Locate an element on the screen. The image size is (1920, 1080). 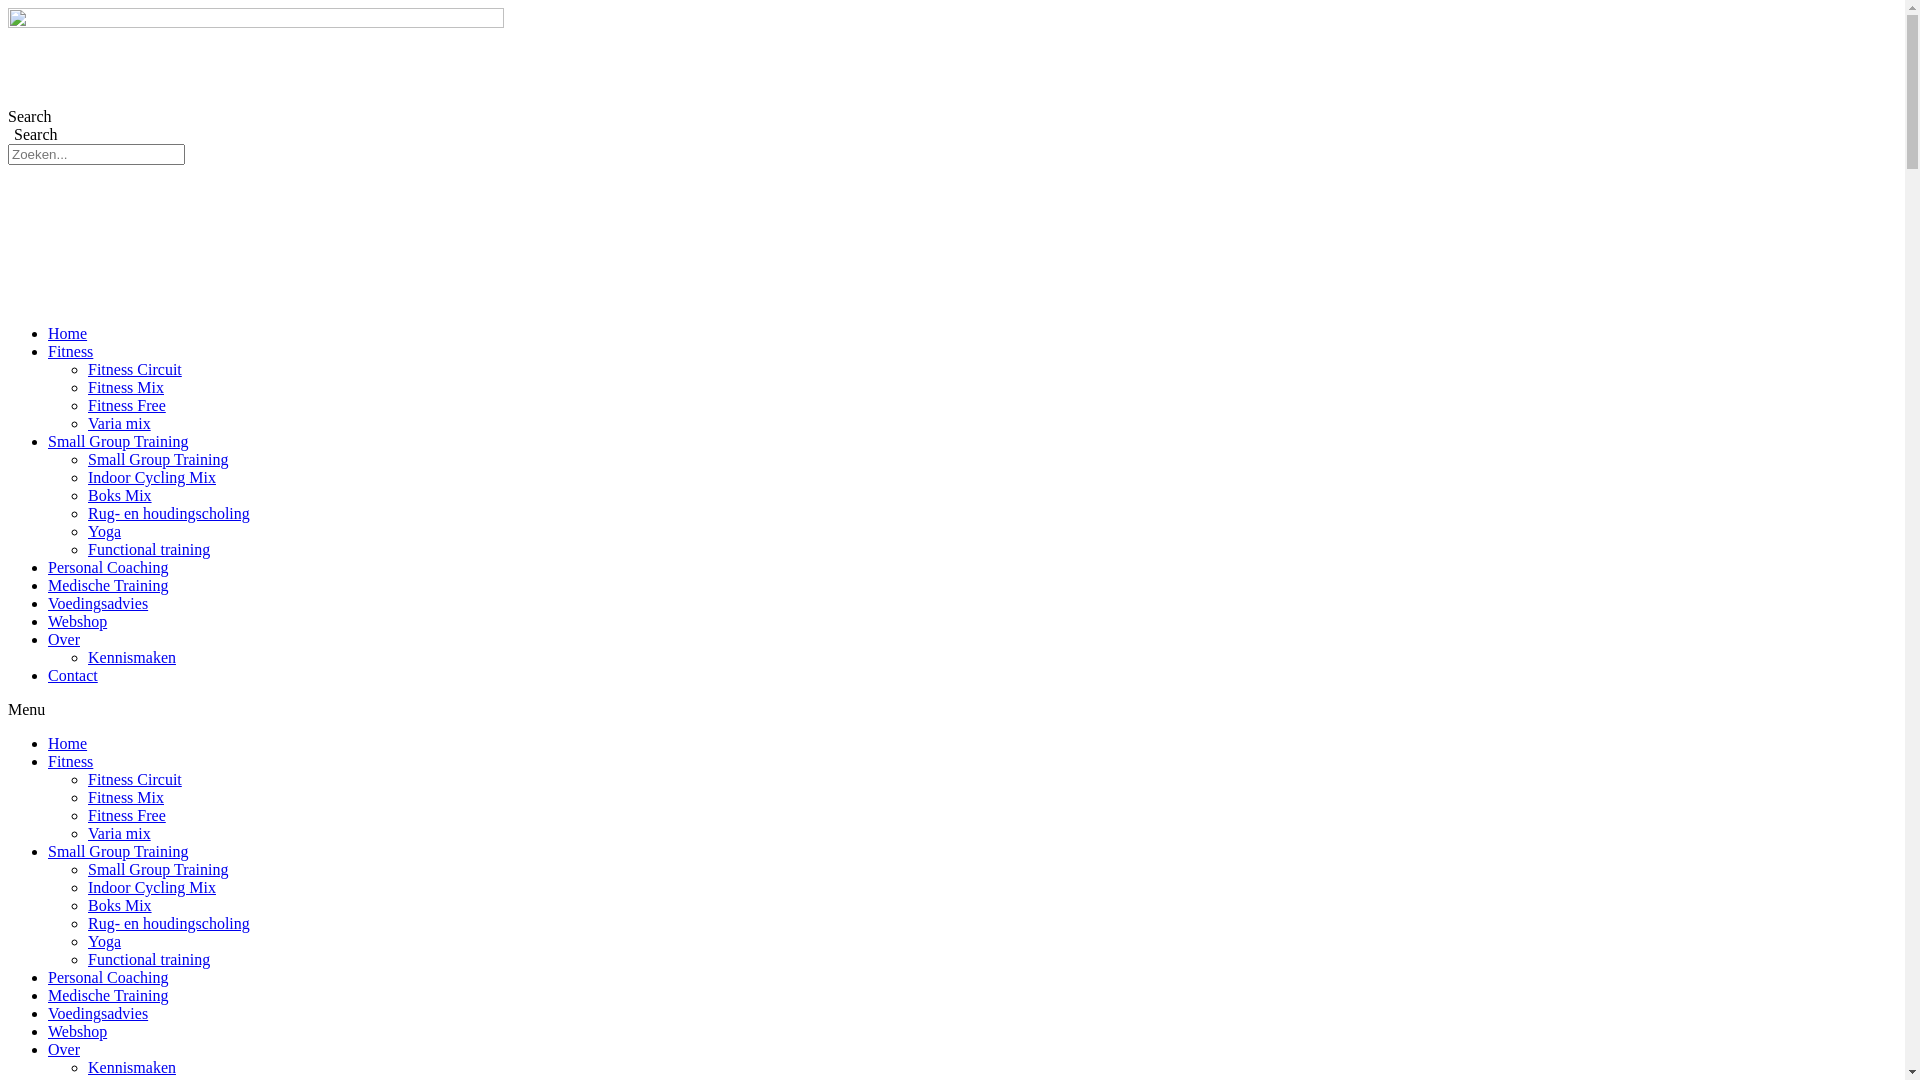
Over is located at coordinates (64, 1050).